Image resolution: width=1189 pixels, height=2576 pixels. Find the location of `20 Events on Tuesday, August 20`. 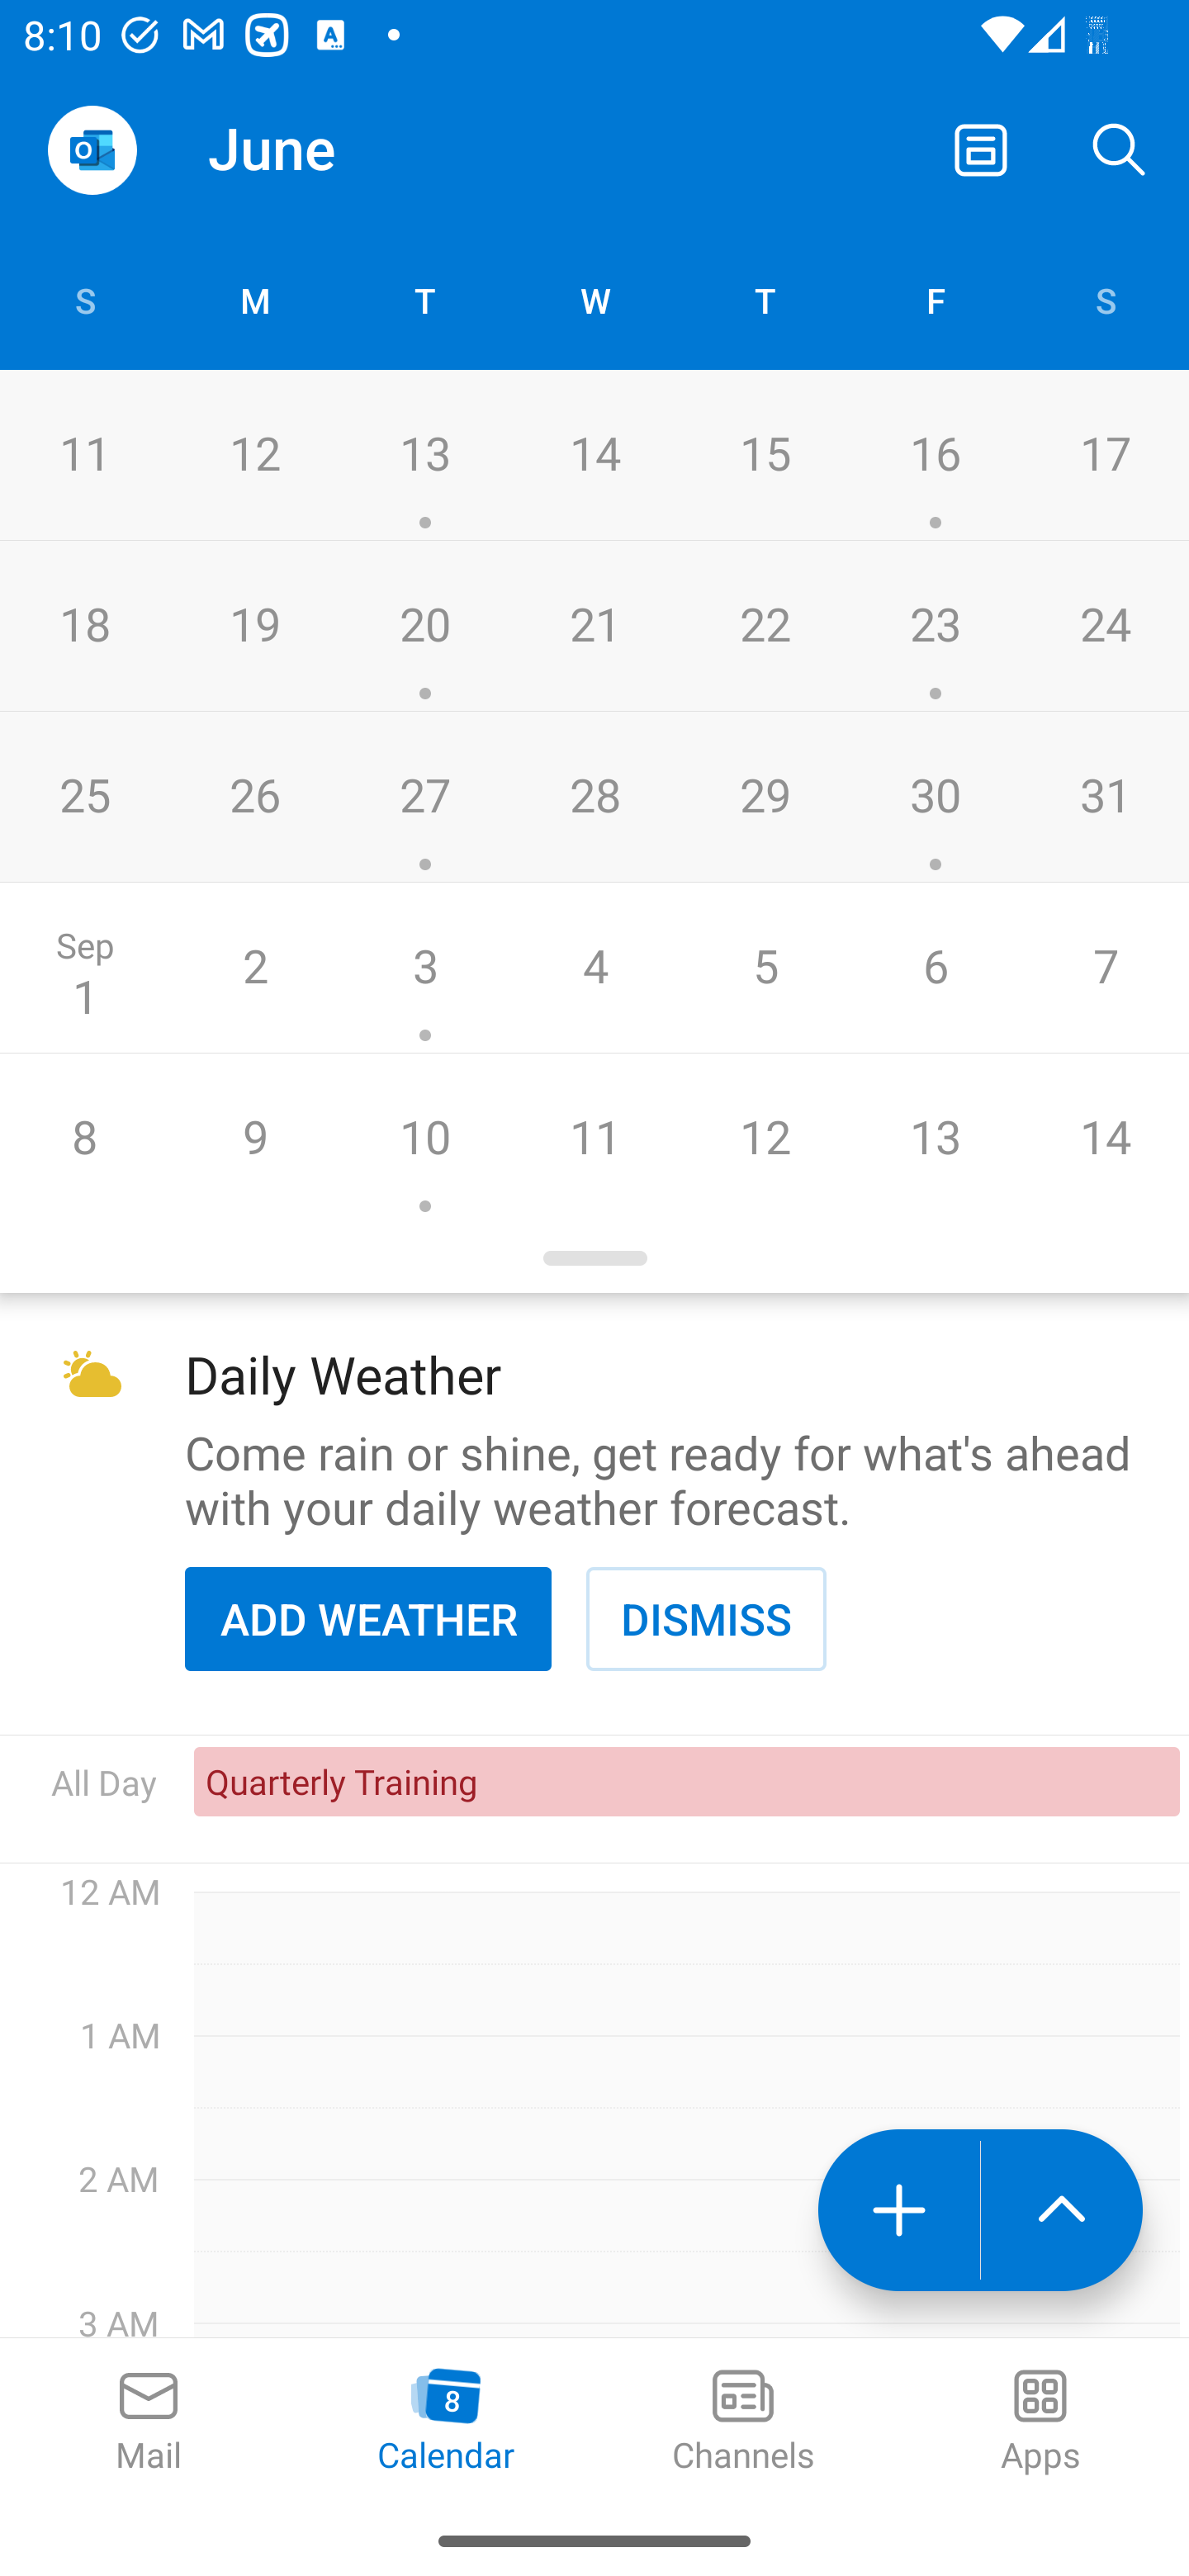

20 Events on Tuesday, August 20 is located at coordinates (424, 626).